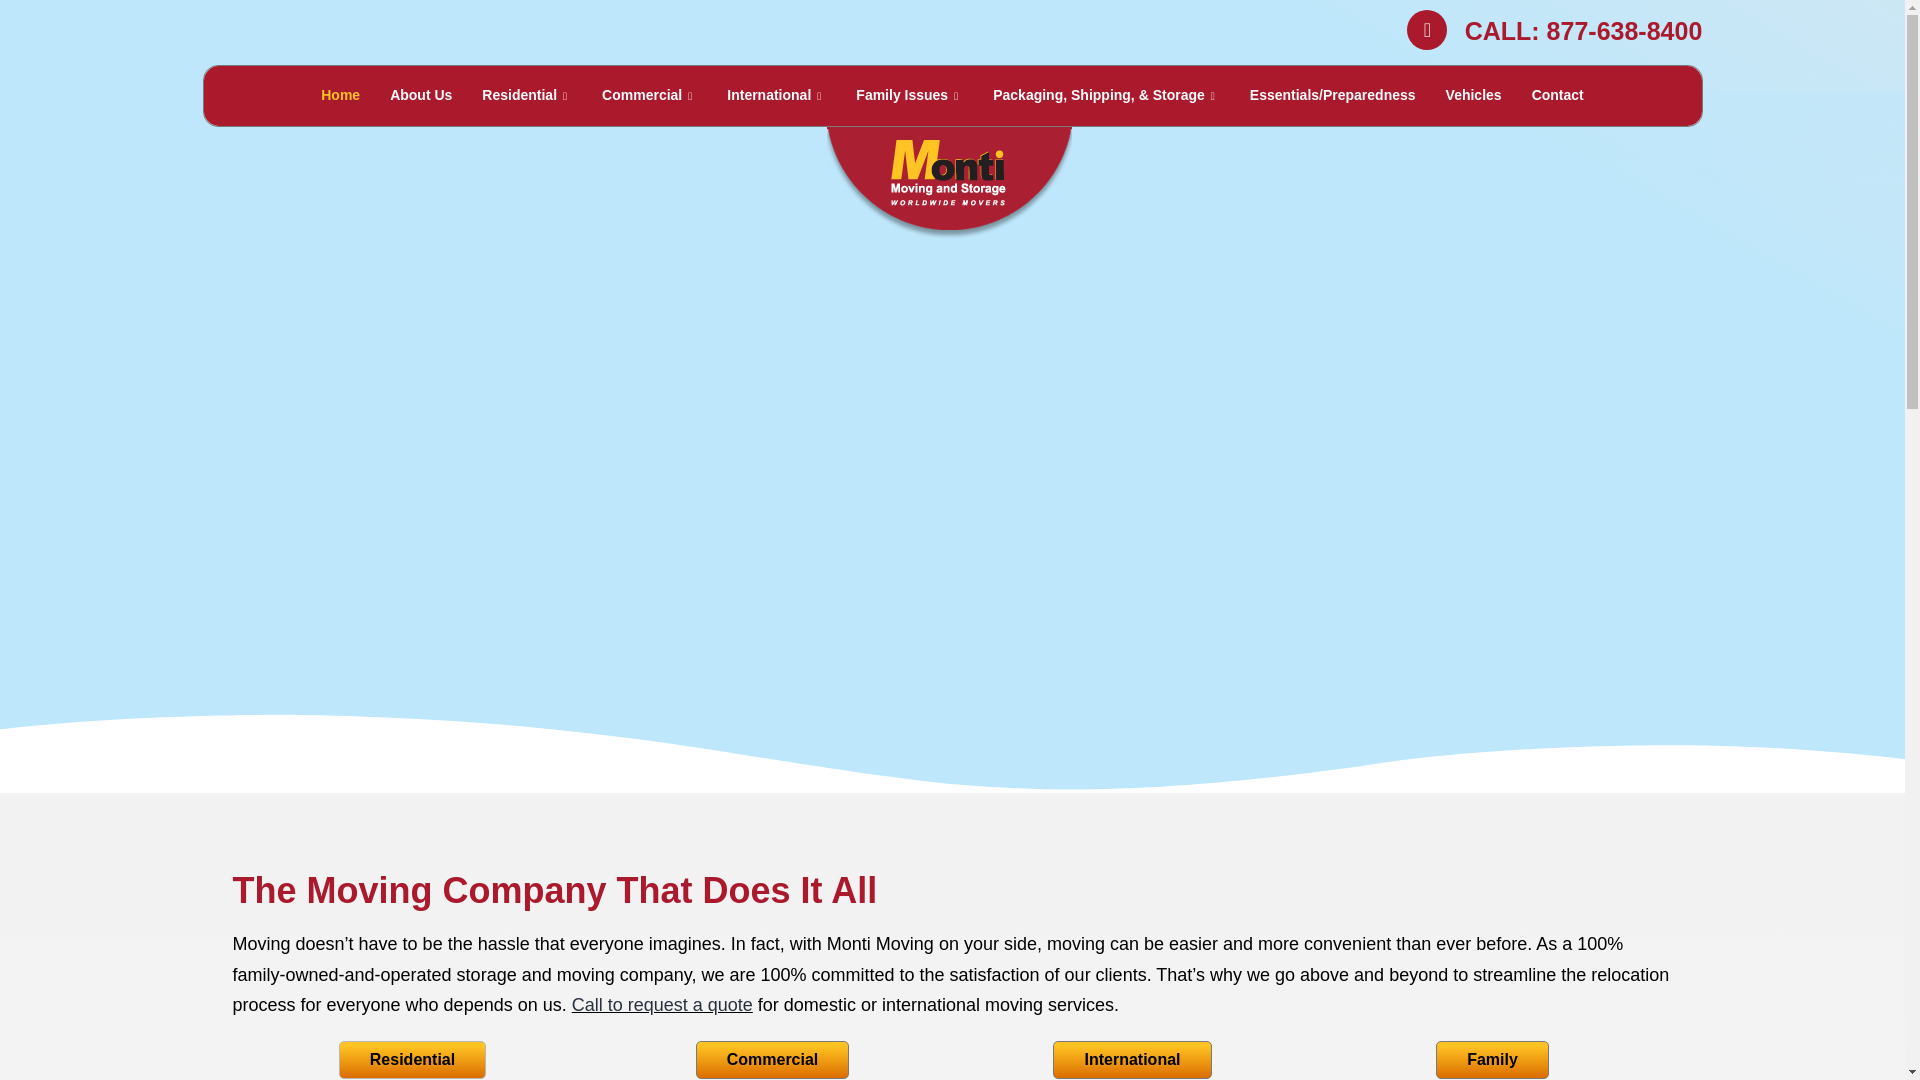 The width and height of the screenshot is (1920, 1080). I want to click on Residential, so click(526, 96).